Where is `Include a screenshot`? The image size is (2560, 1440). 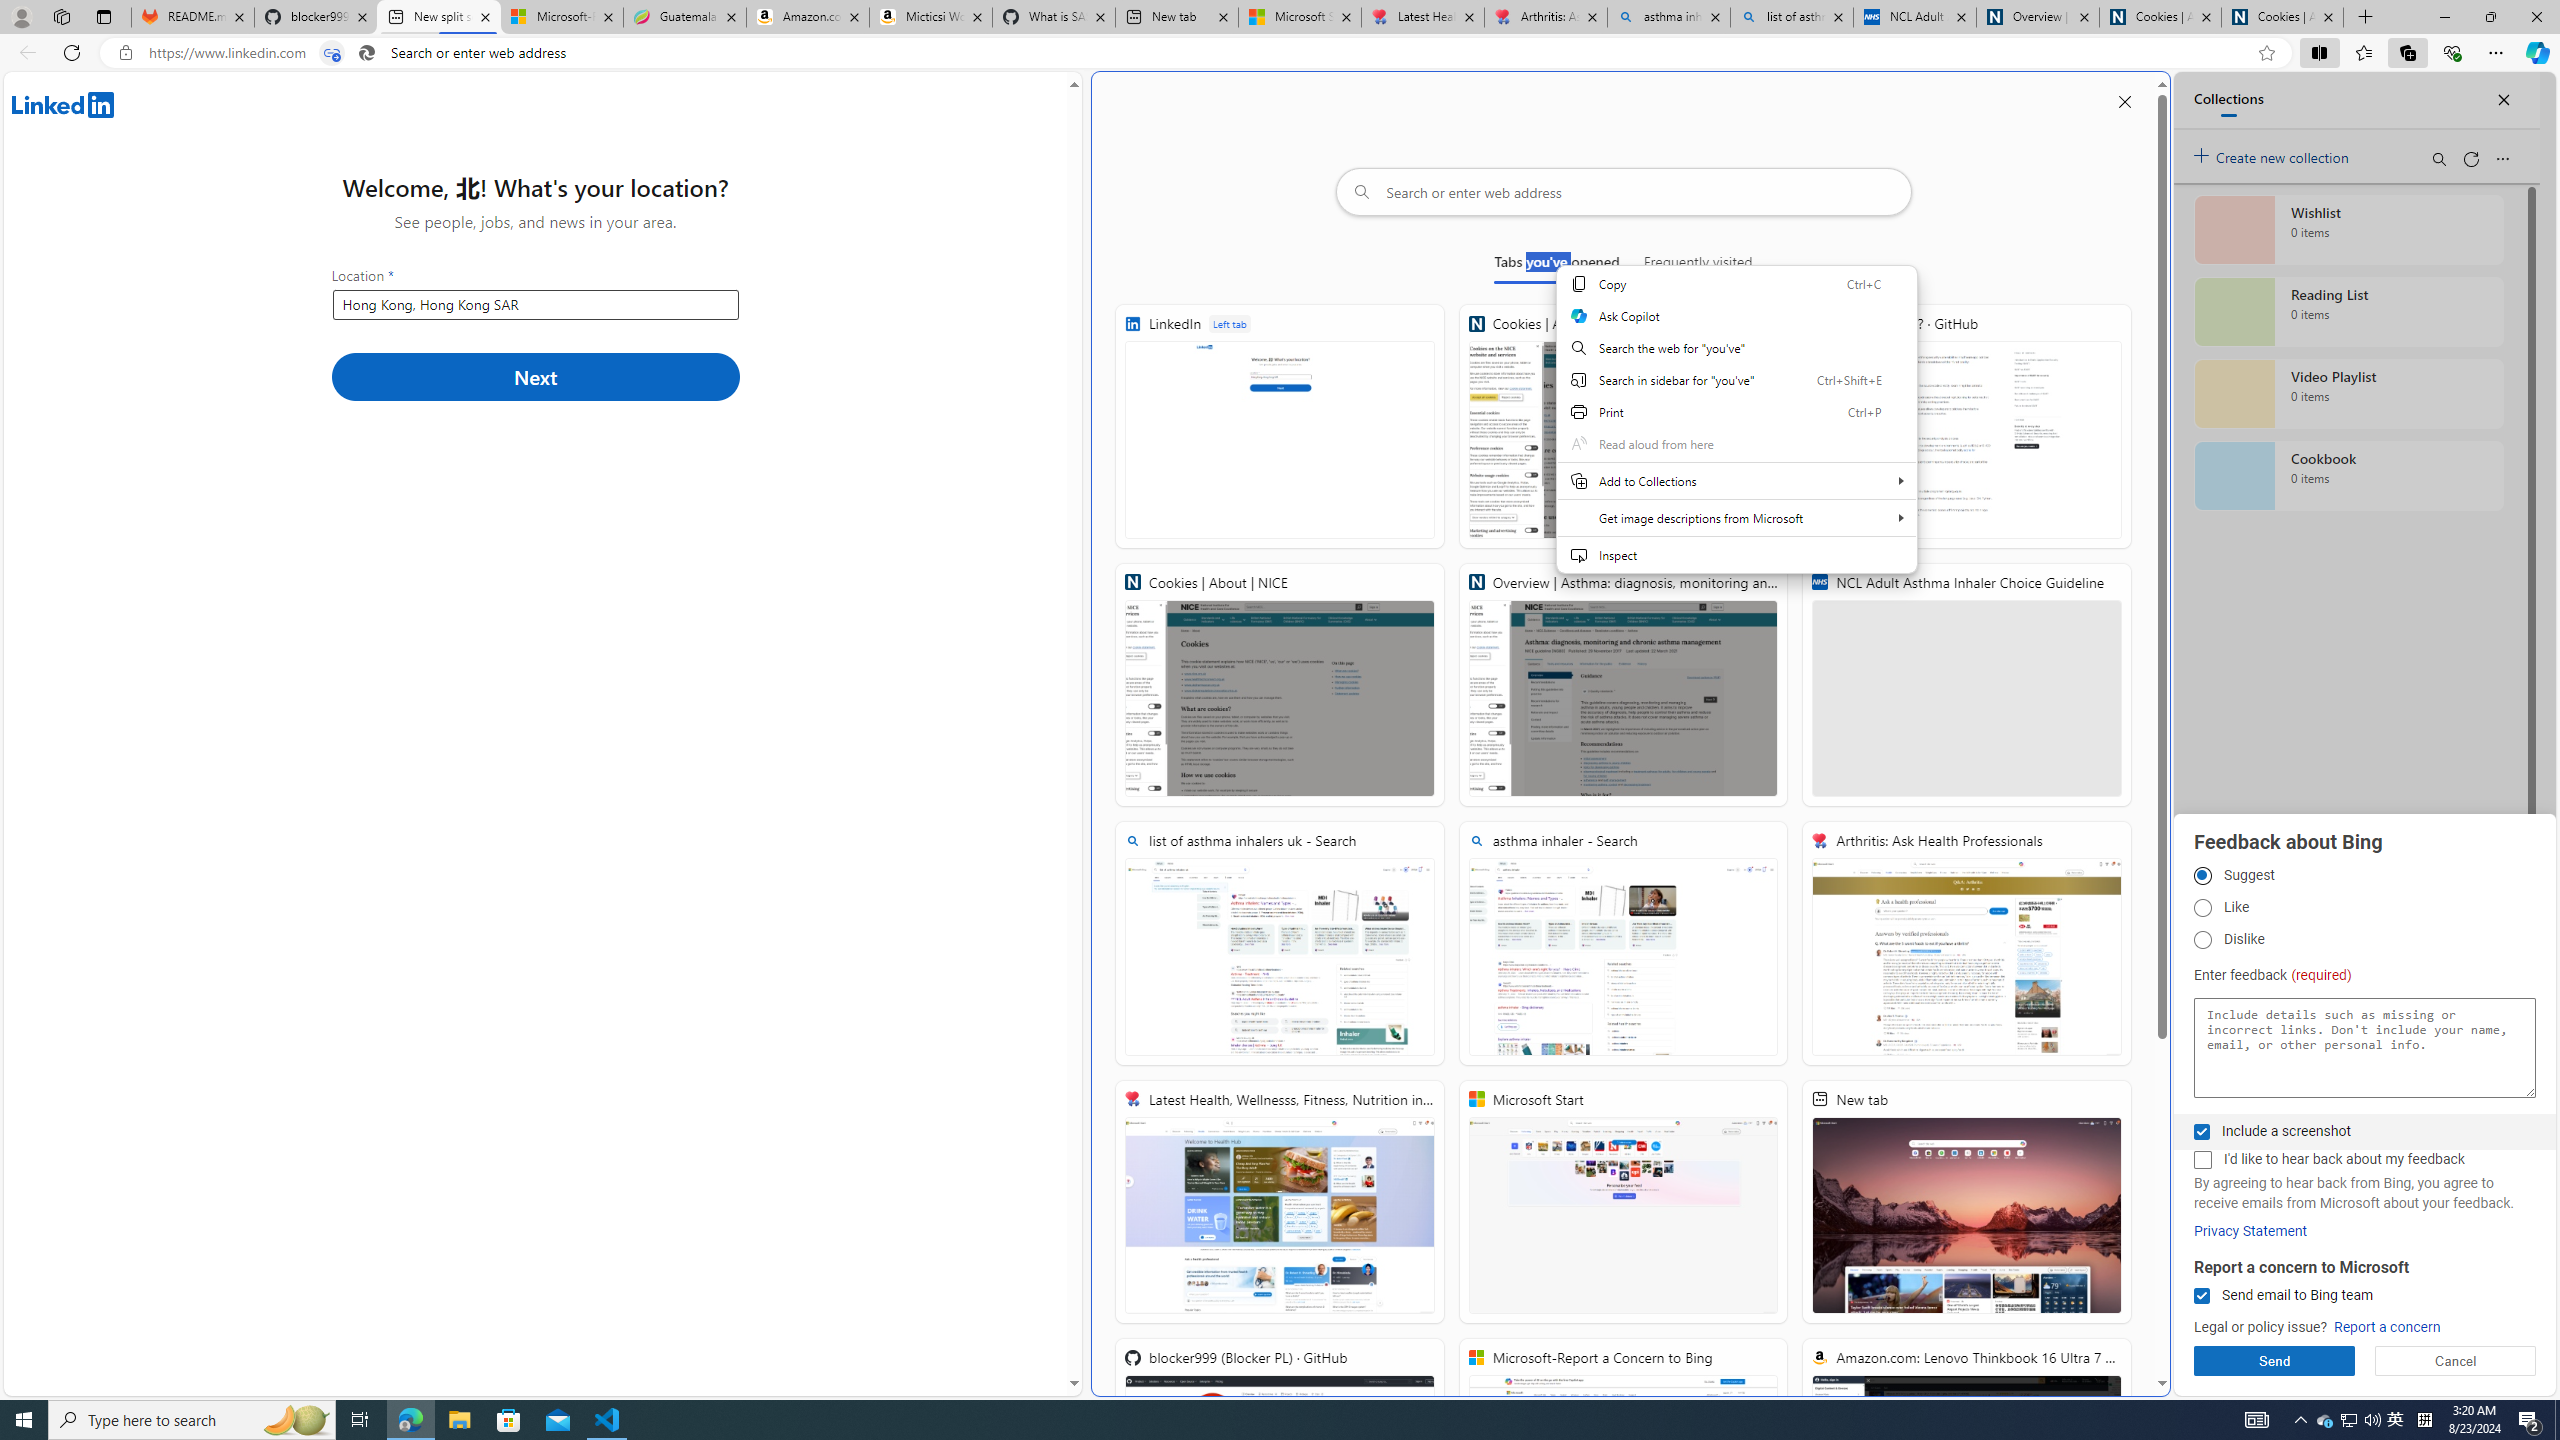 Include a screenshot is located at coordinates (2201, 1132).